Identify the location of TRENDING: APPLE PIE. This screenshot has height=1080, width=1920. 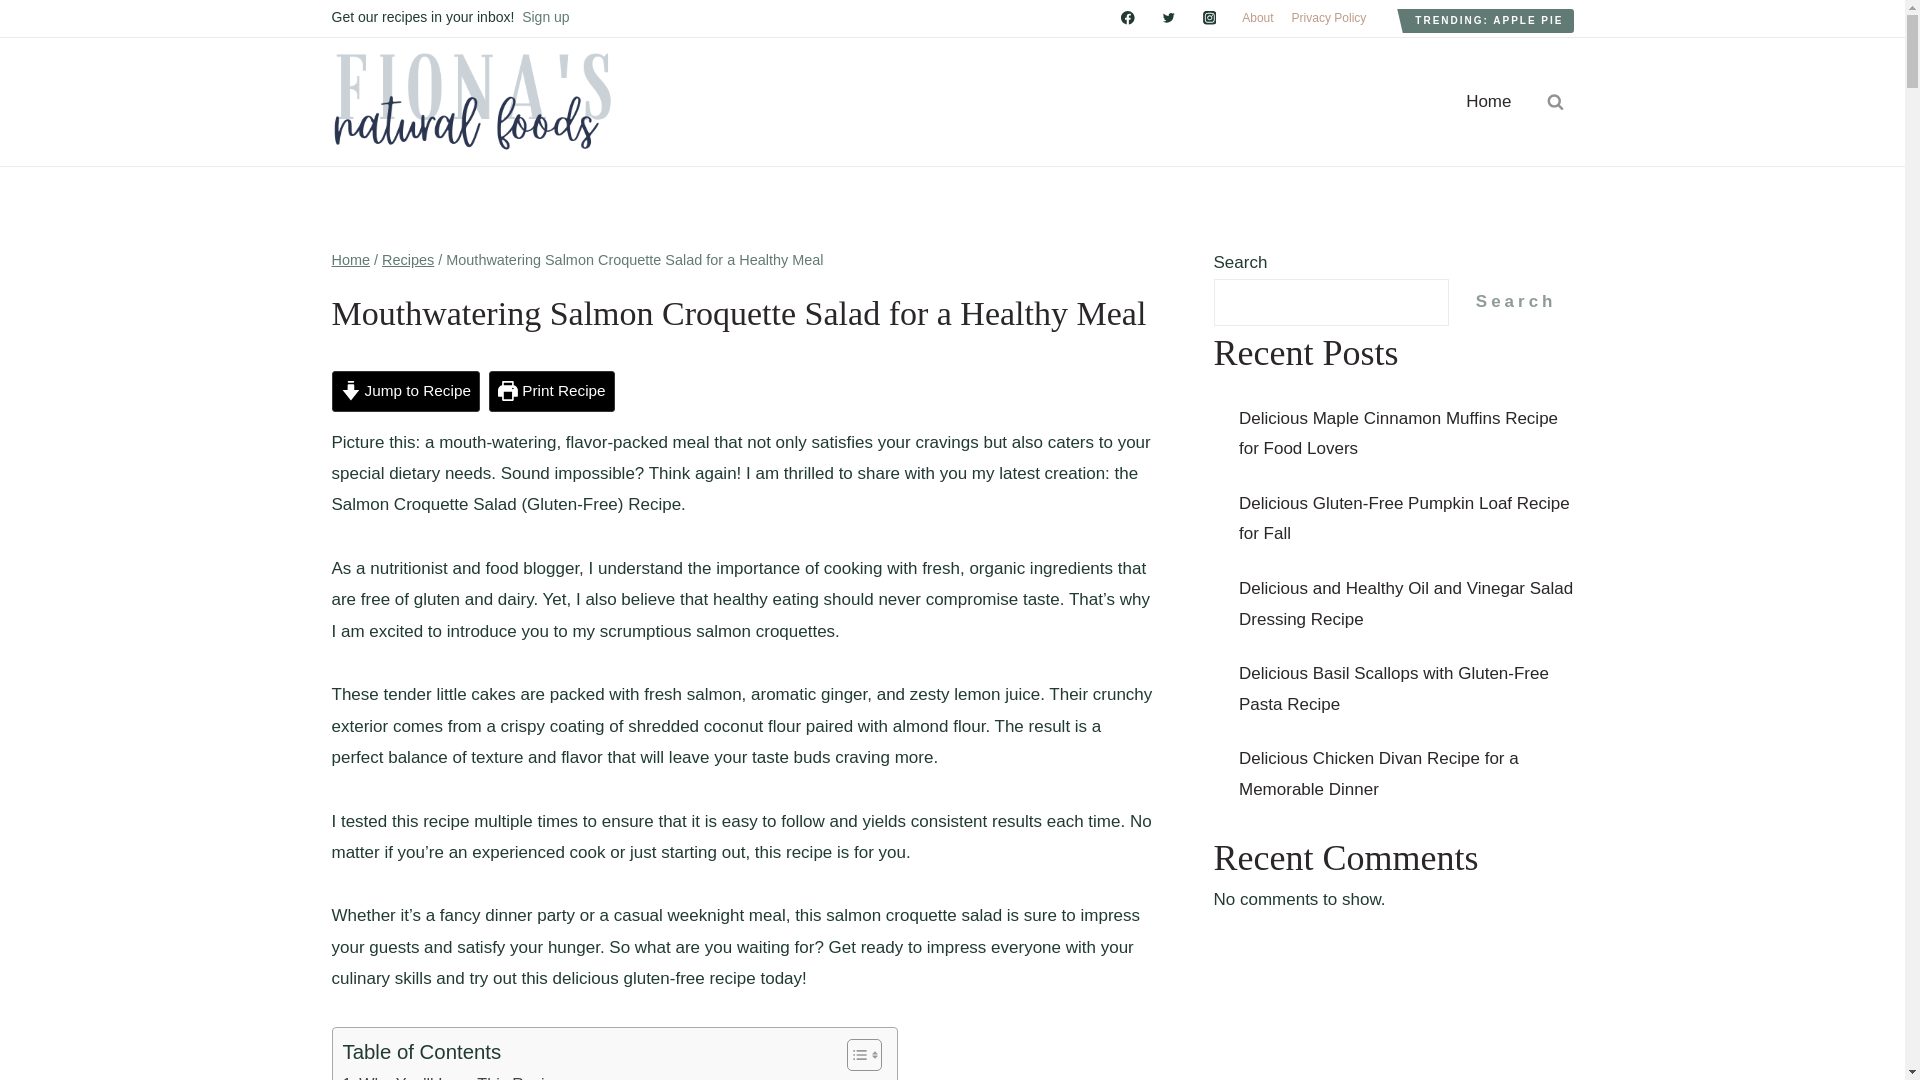
(1488, 20).